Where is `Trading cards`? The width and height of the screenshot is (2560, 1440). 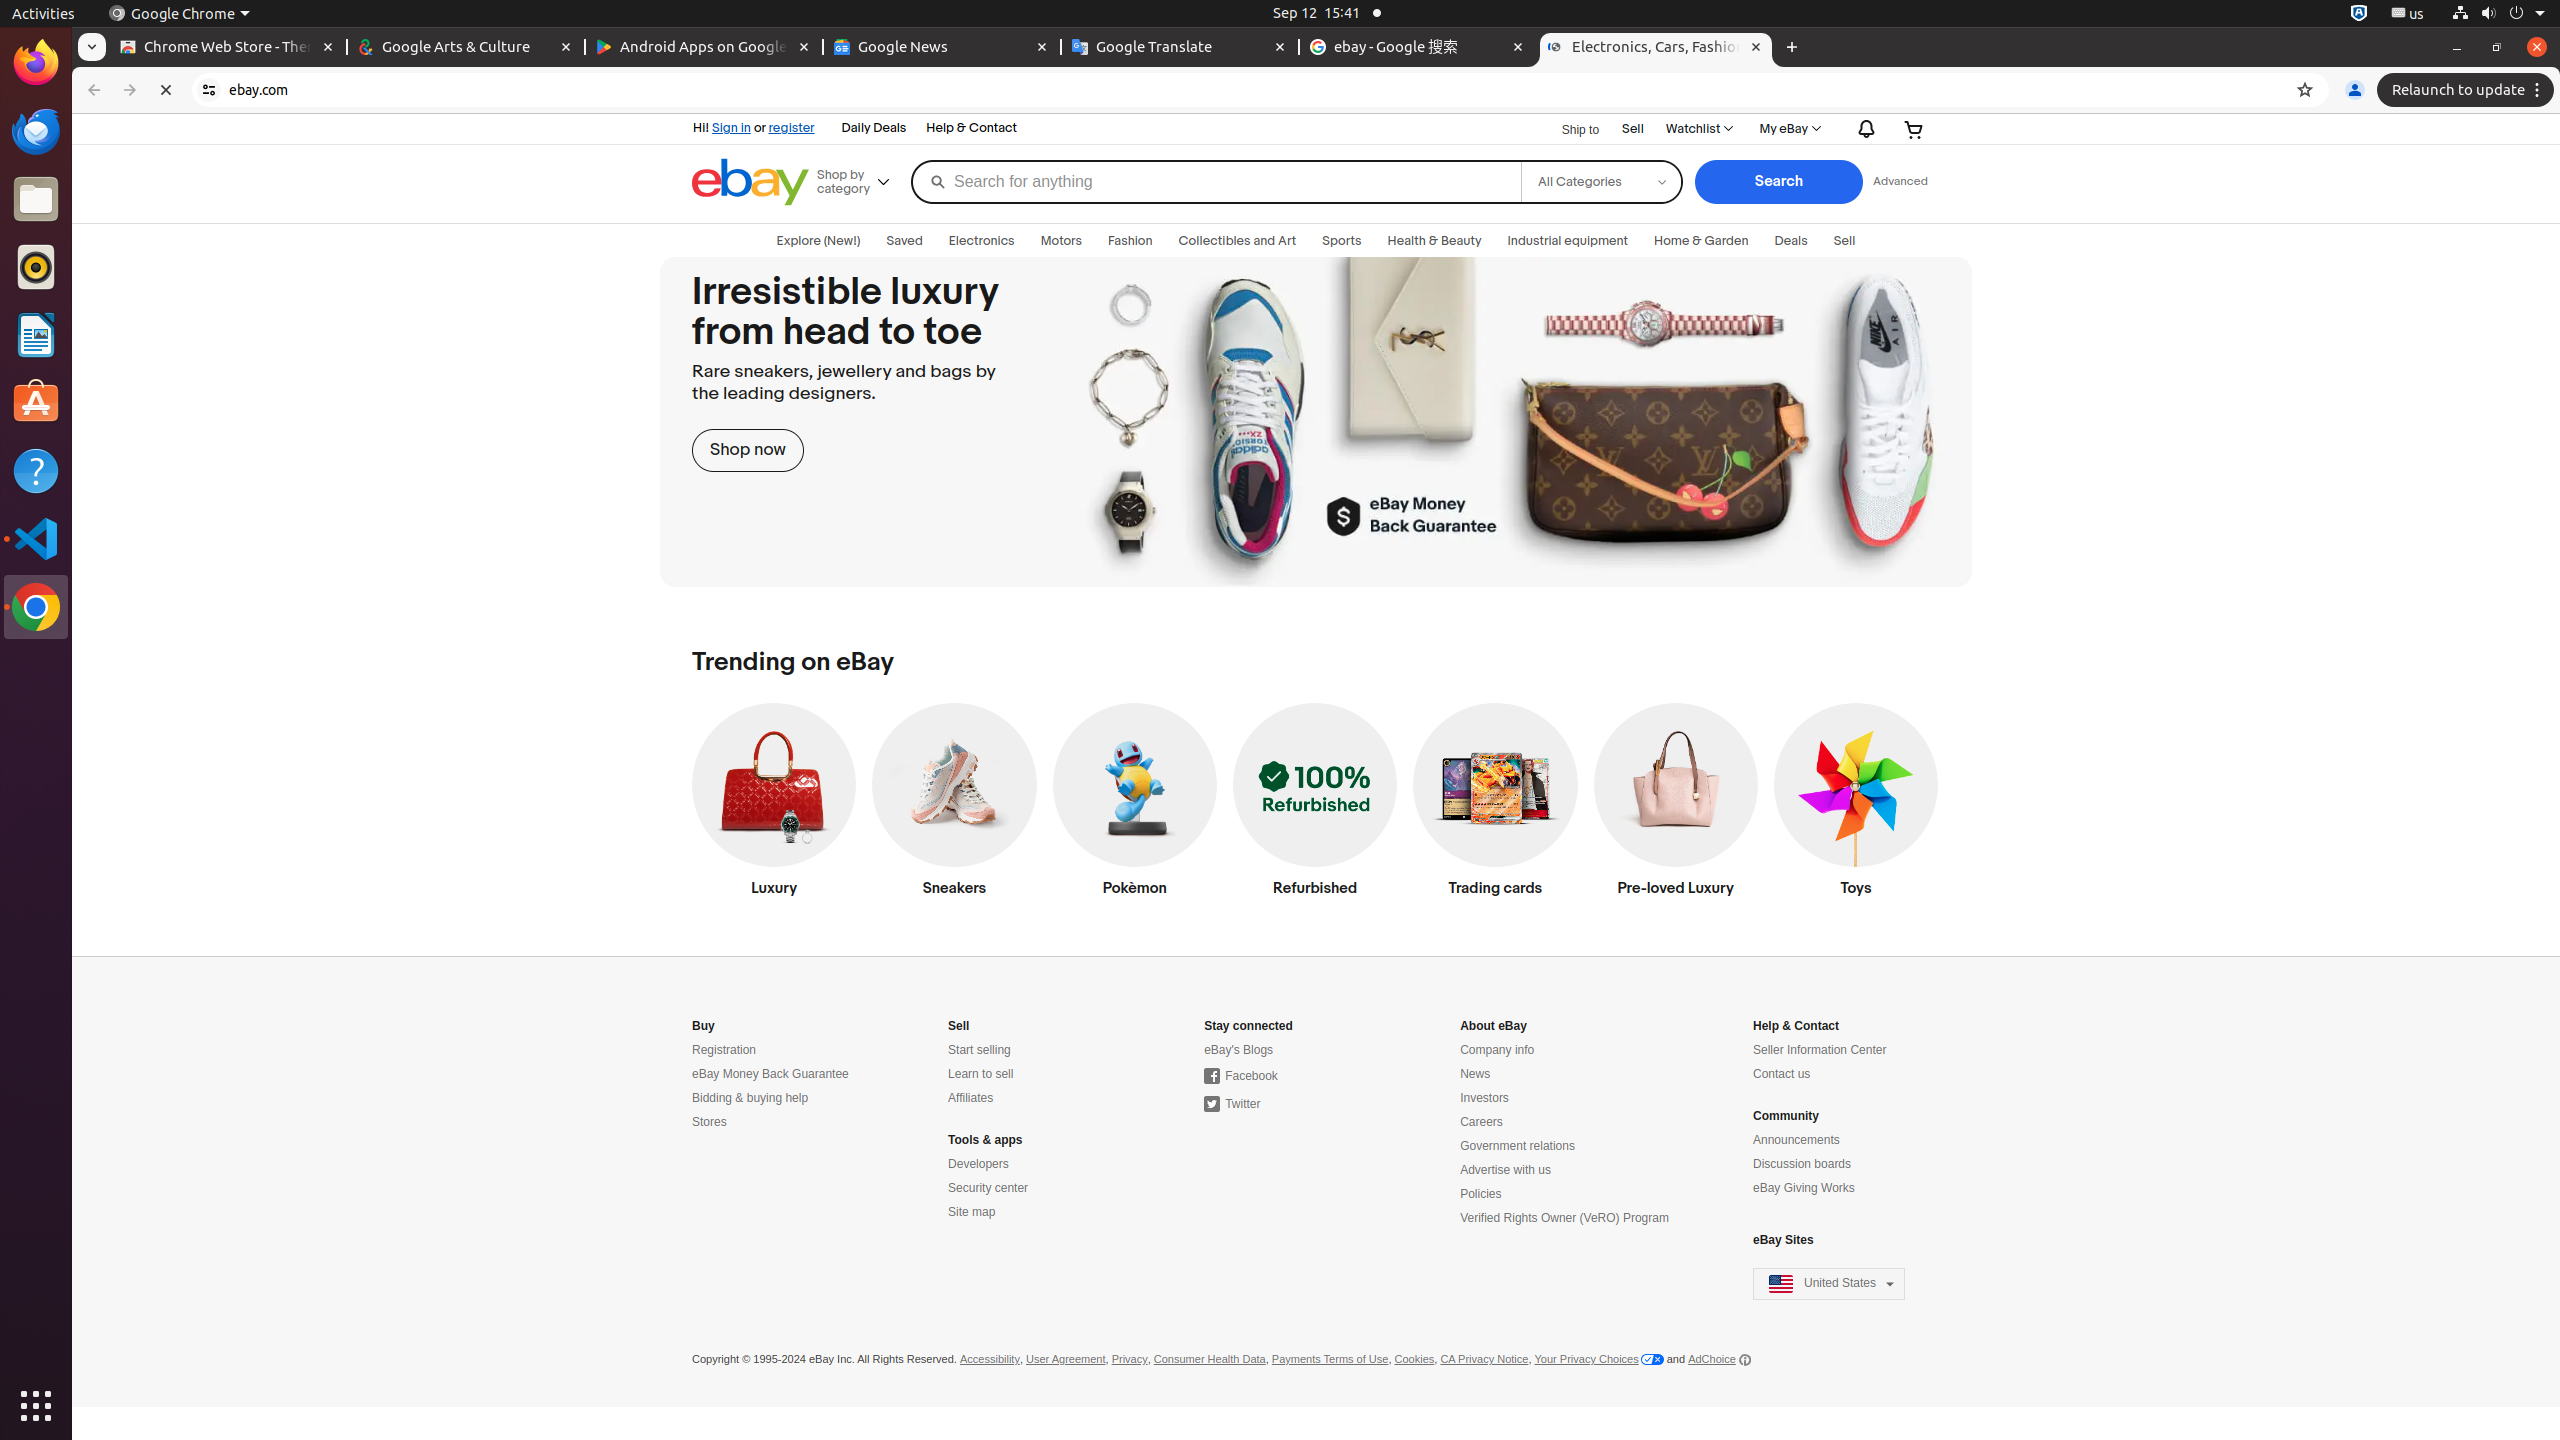 Trading cards is located at coordinates (1496, 805).